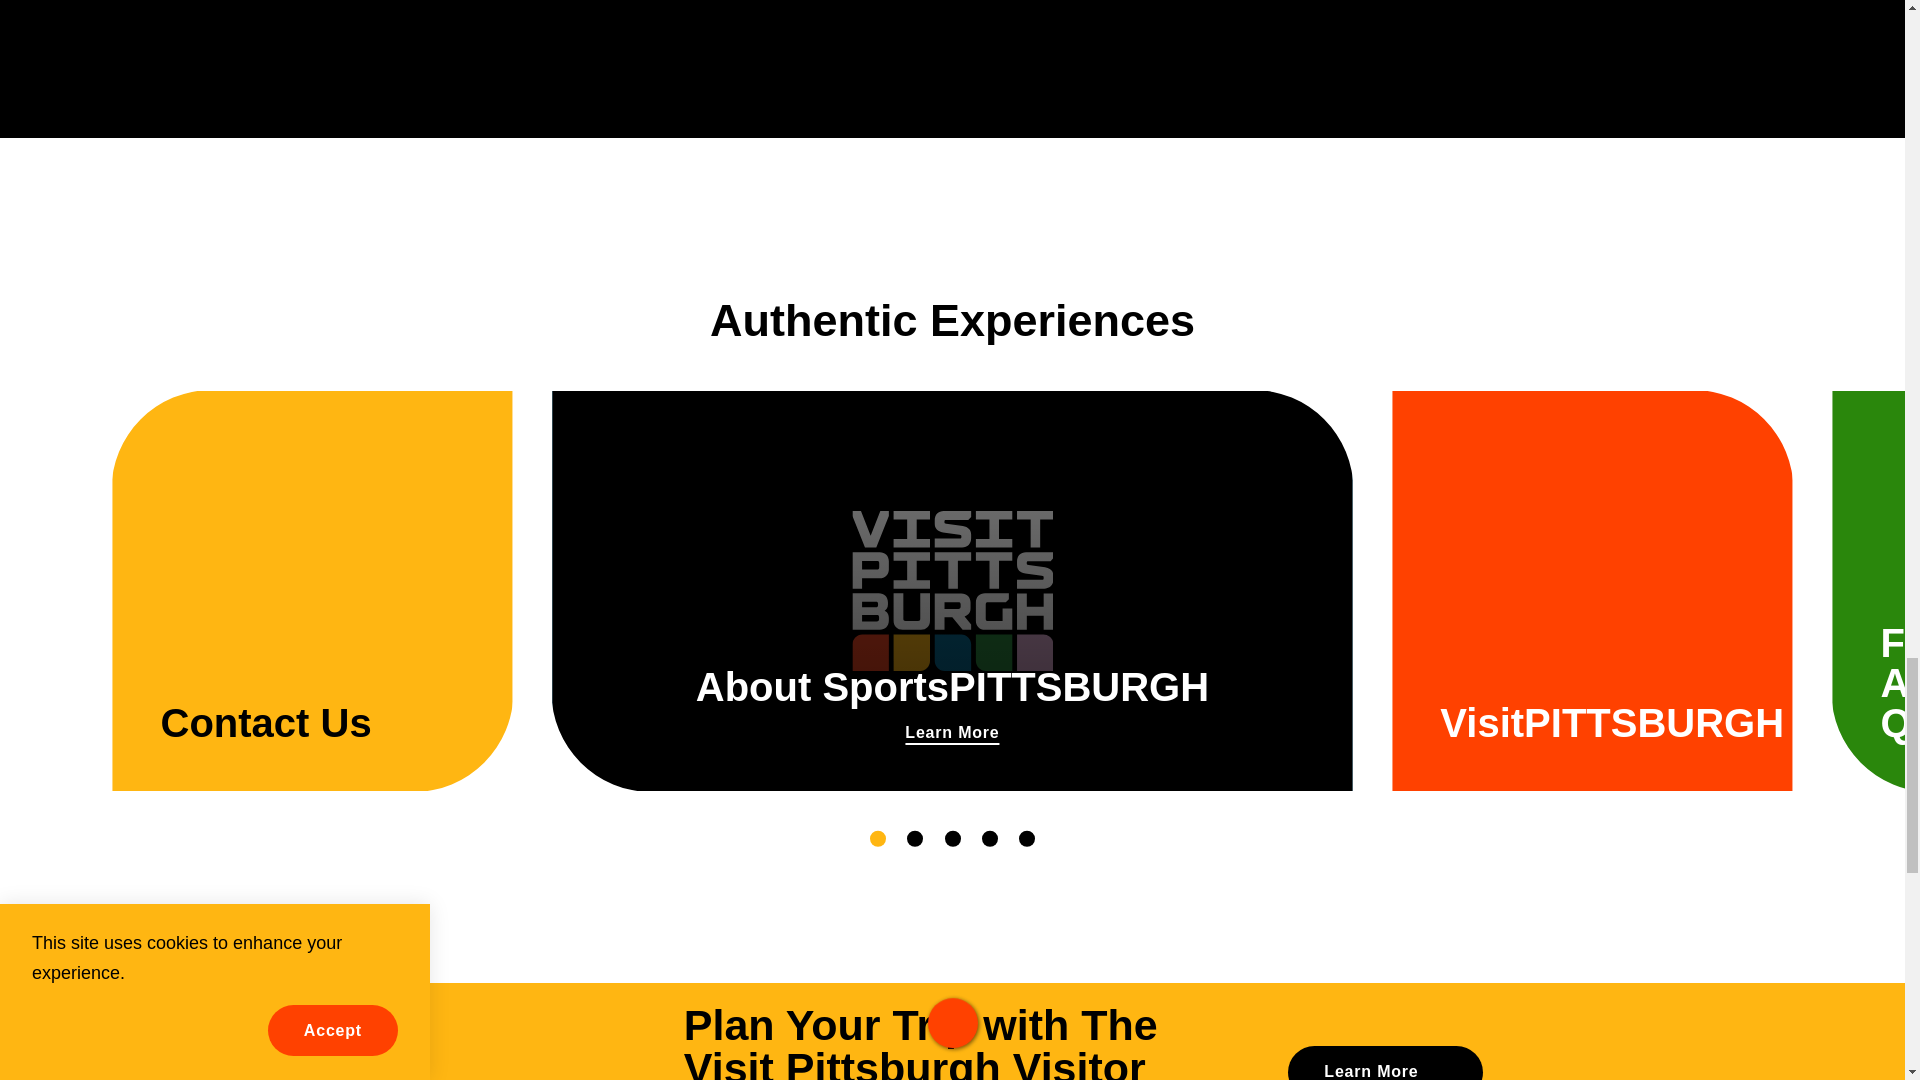 Image resolution: width=1920 pixels, height=1080 pixels. What do you see at coordinates (1385, 1063) in the screenshot?
I see `VisitPITTSBURGH` at bounding box center [1385, 1063].